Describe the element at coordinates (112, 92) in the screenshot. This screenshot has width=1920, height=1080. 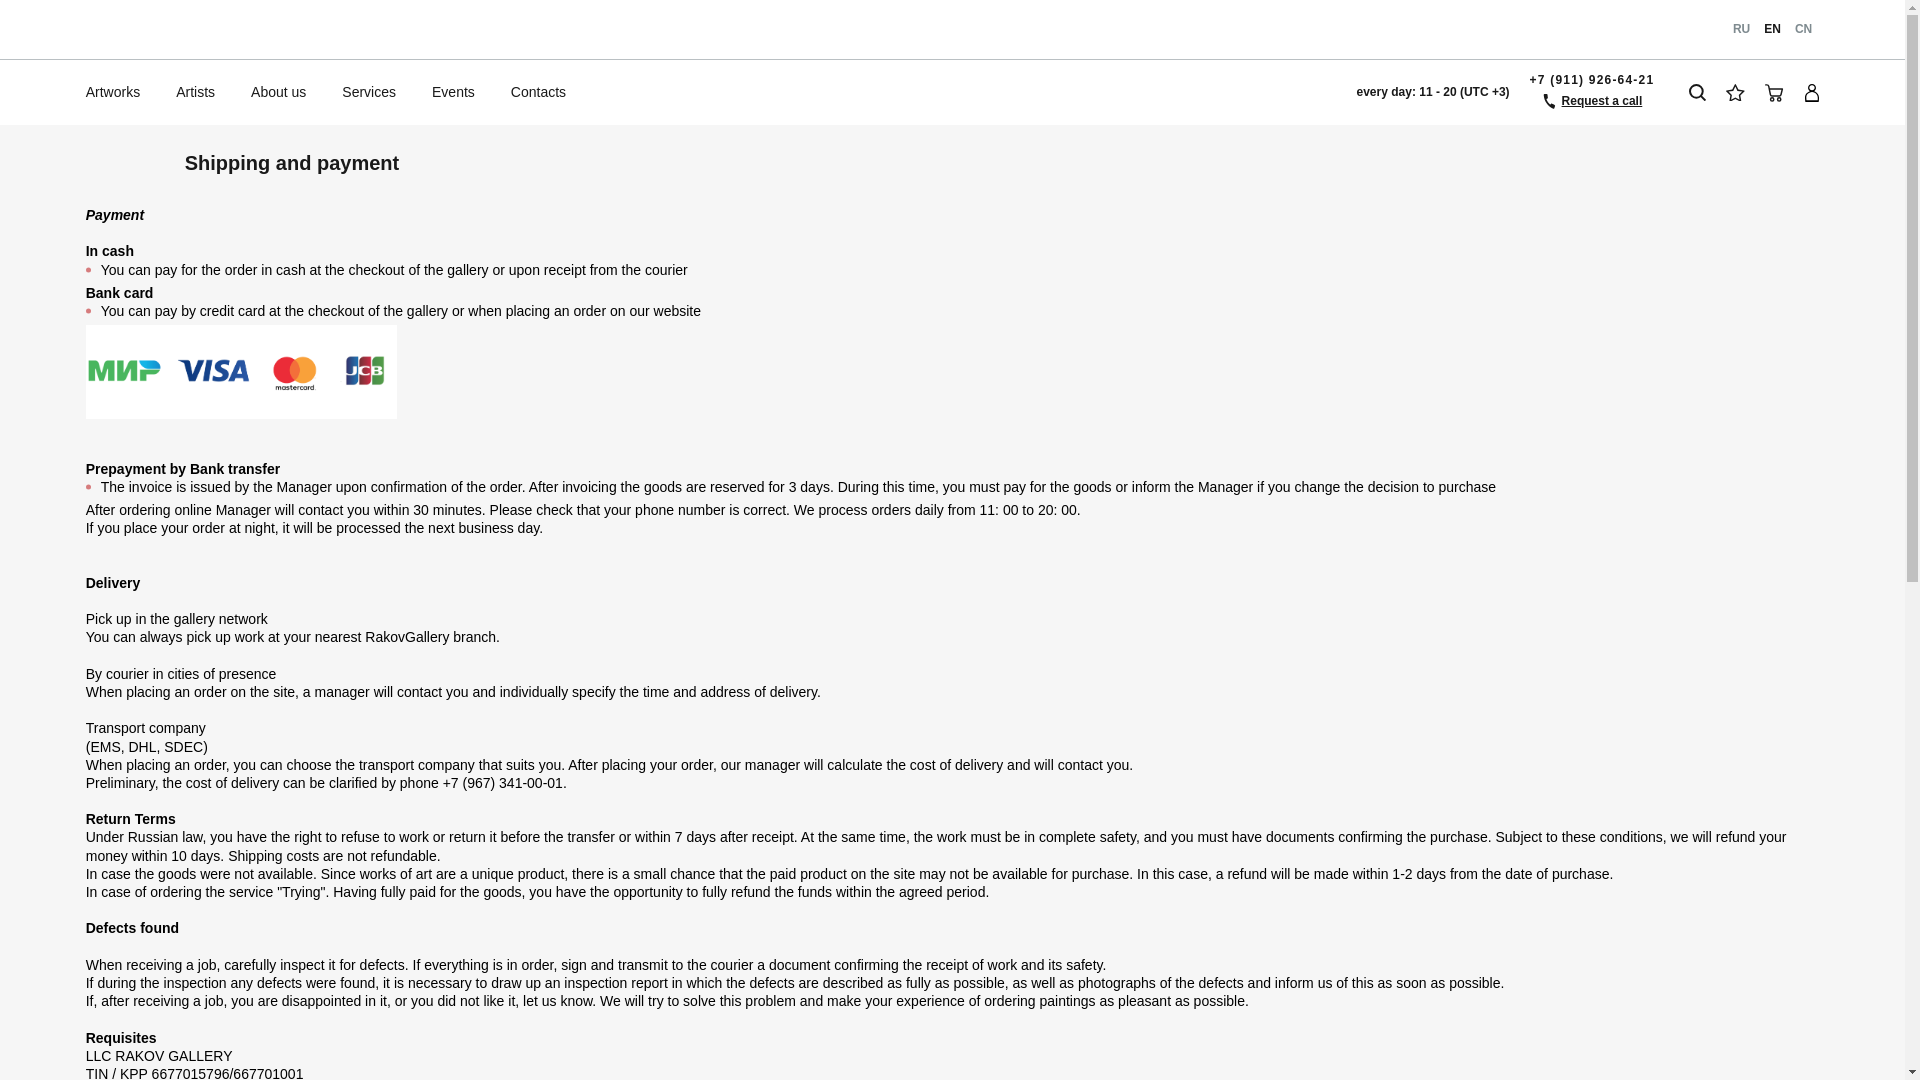
I see `Artworks` at that location.